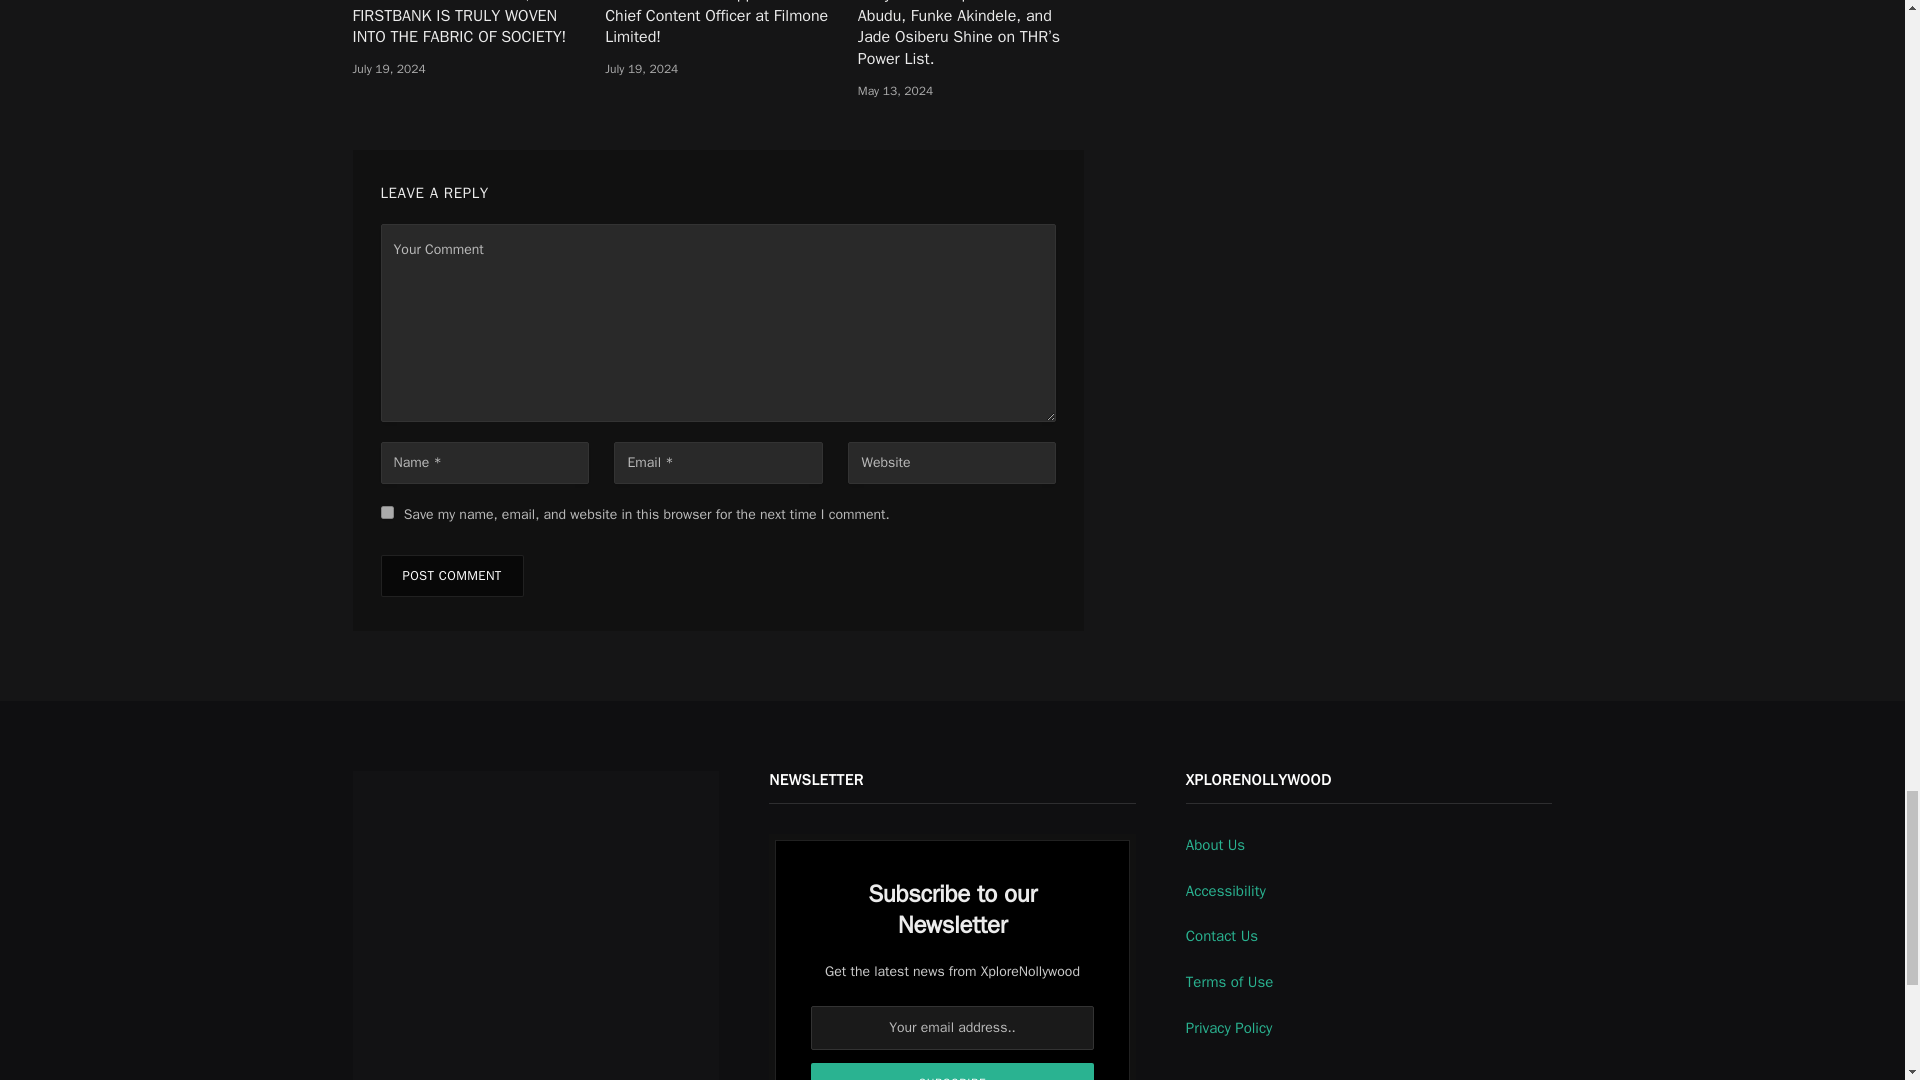 This screenshot has width=1920, height=1080. I want to click on Post Comment, so click(451, 576).